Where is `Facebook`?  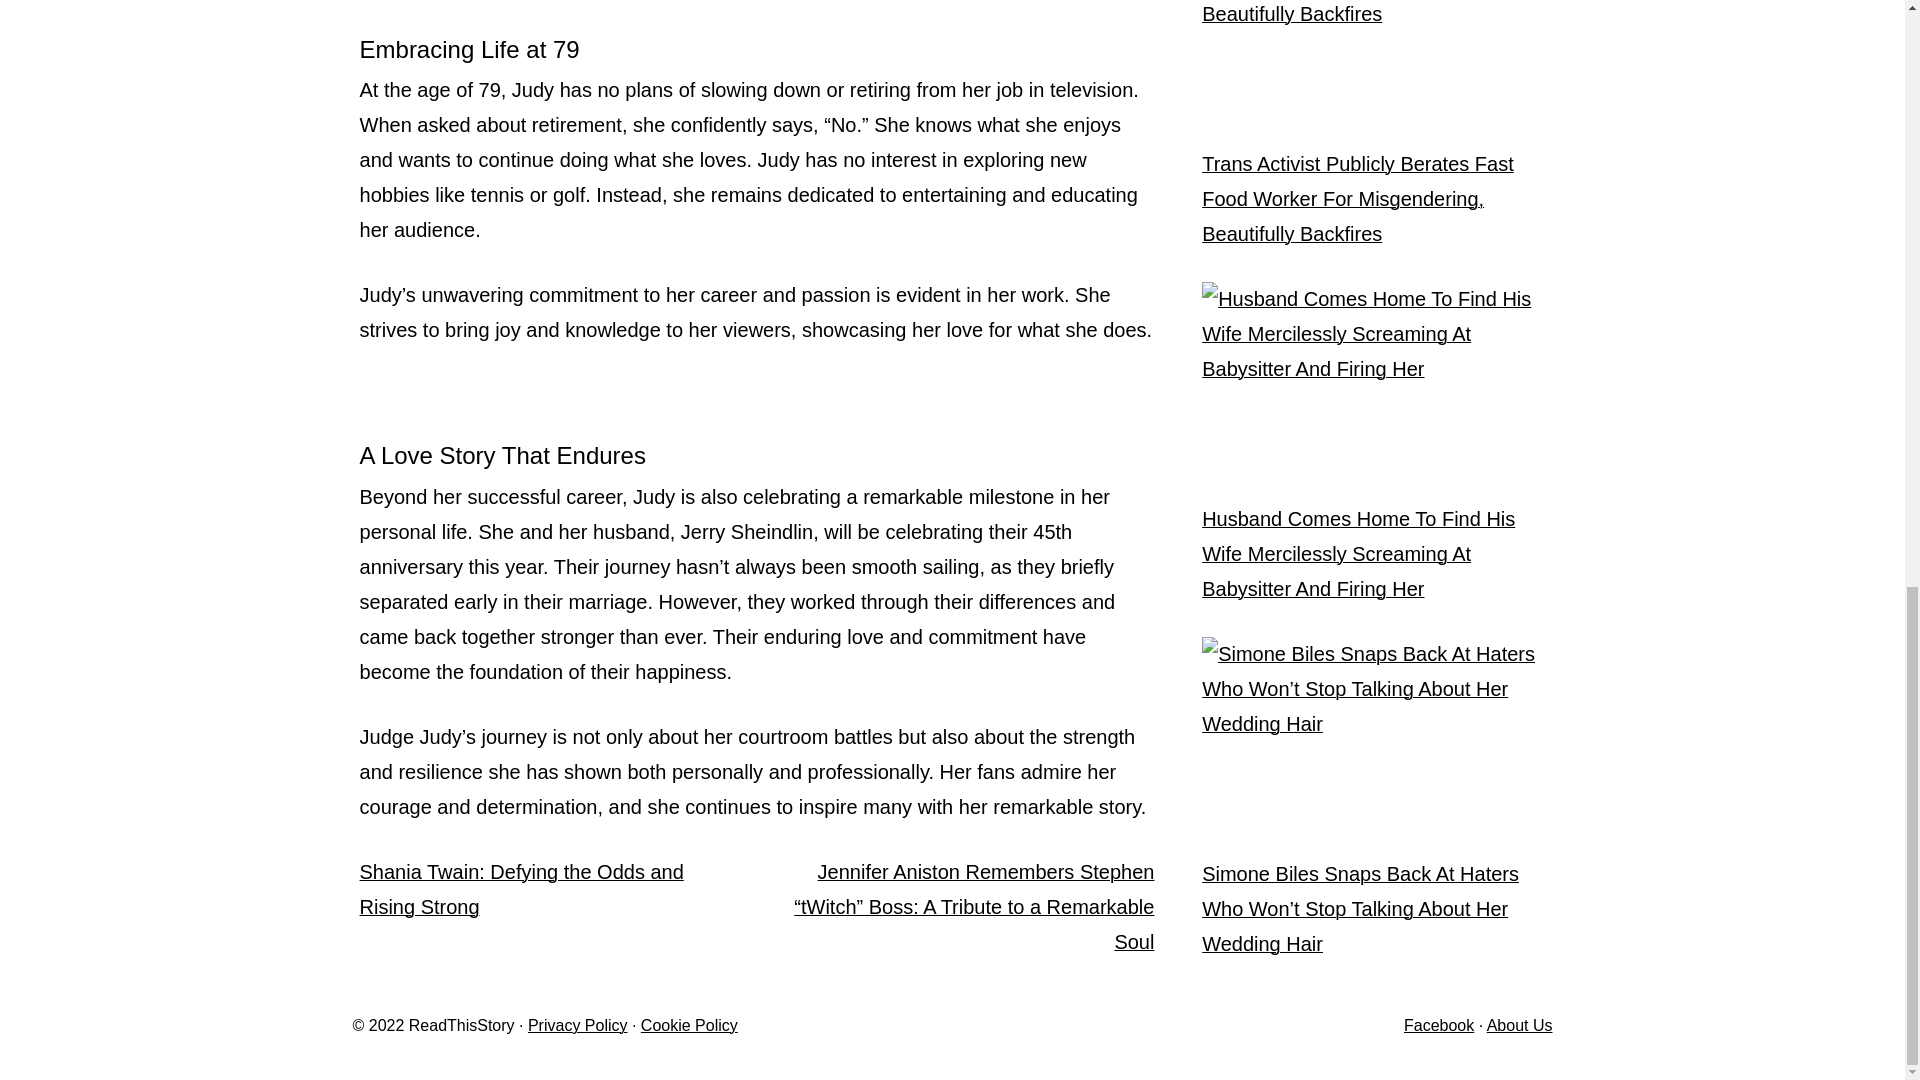 Facebook is located at coordinates (1438, 1025).